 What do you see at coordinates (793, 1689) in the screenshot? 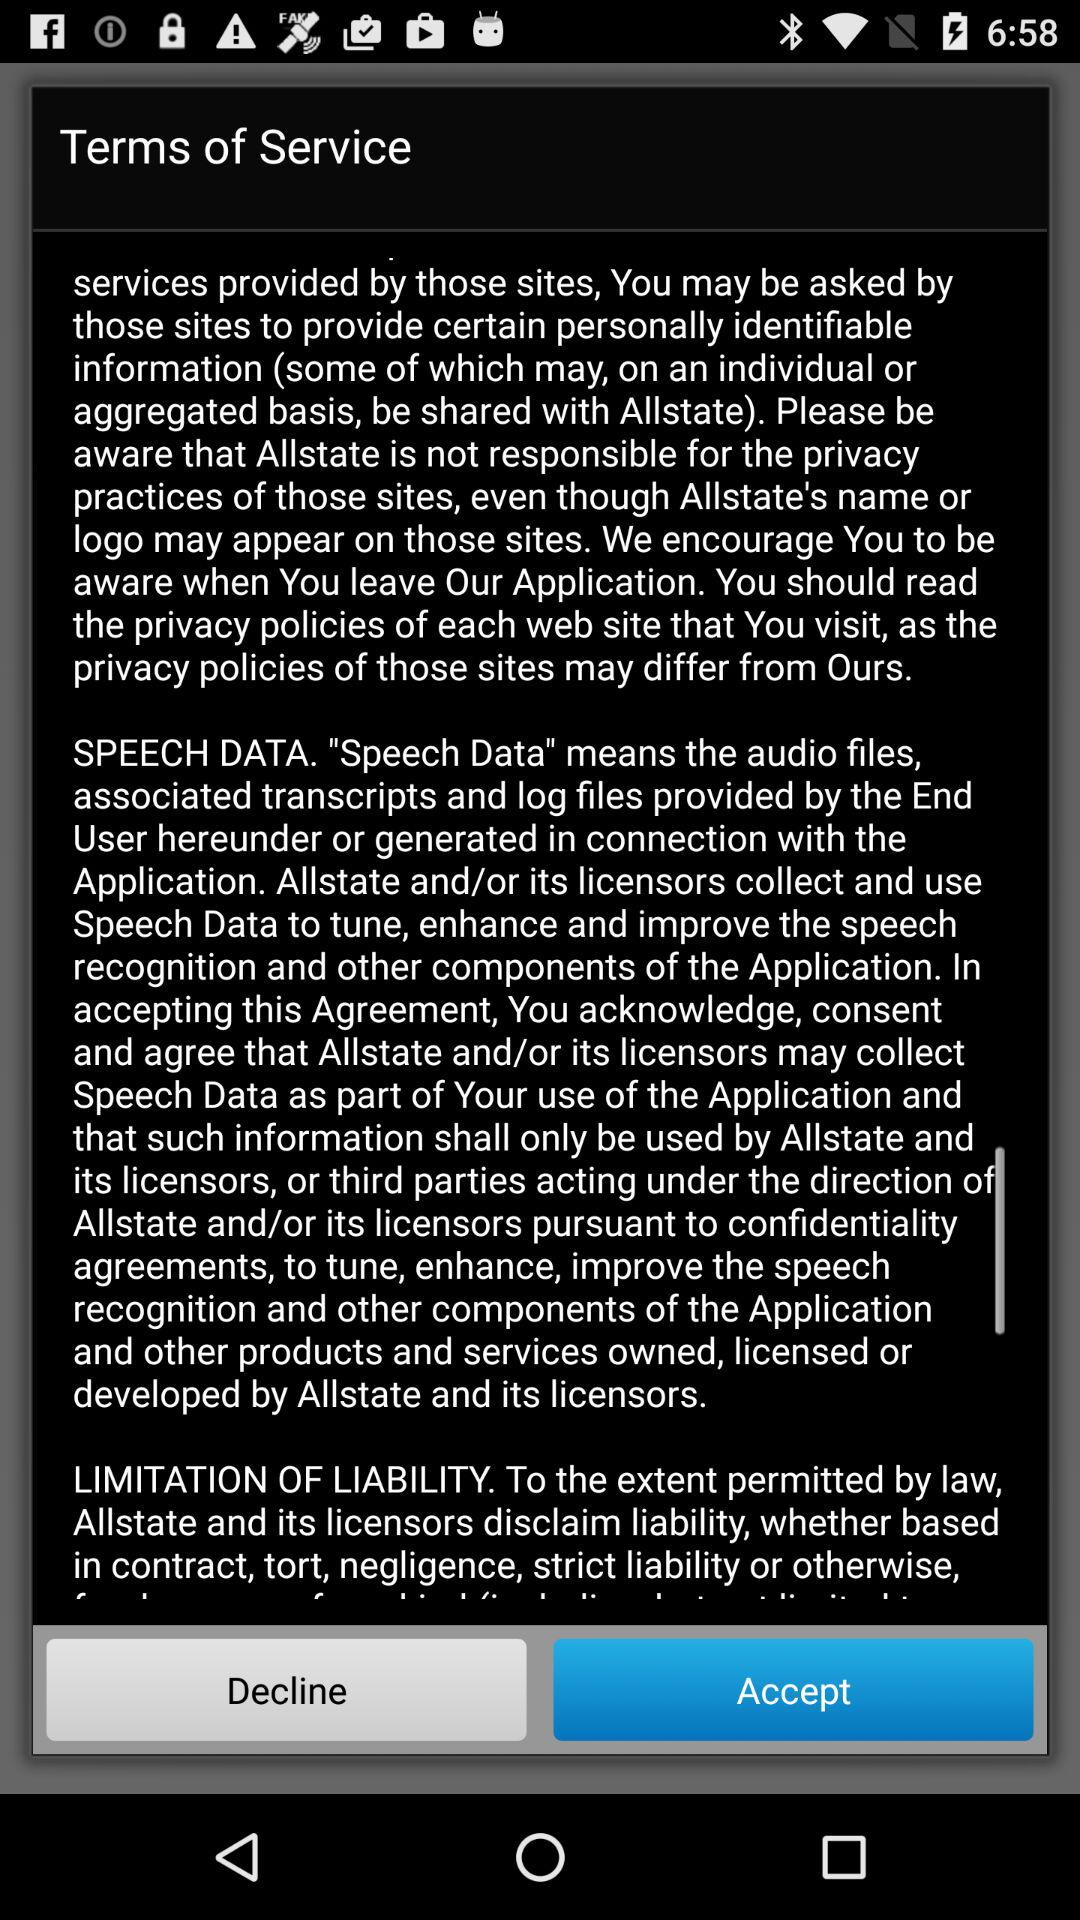
I see `scroll until the accept` at bounding box center [793, 1689].